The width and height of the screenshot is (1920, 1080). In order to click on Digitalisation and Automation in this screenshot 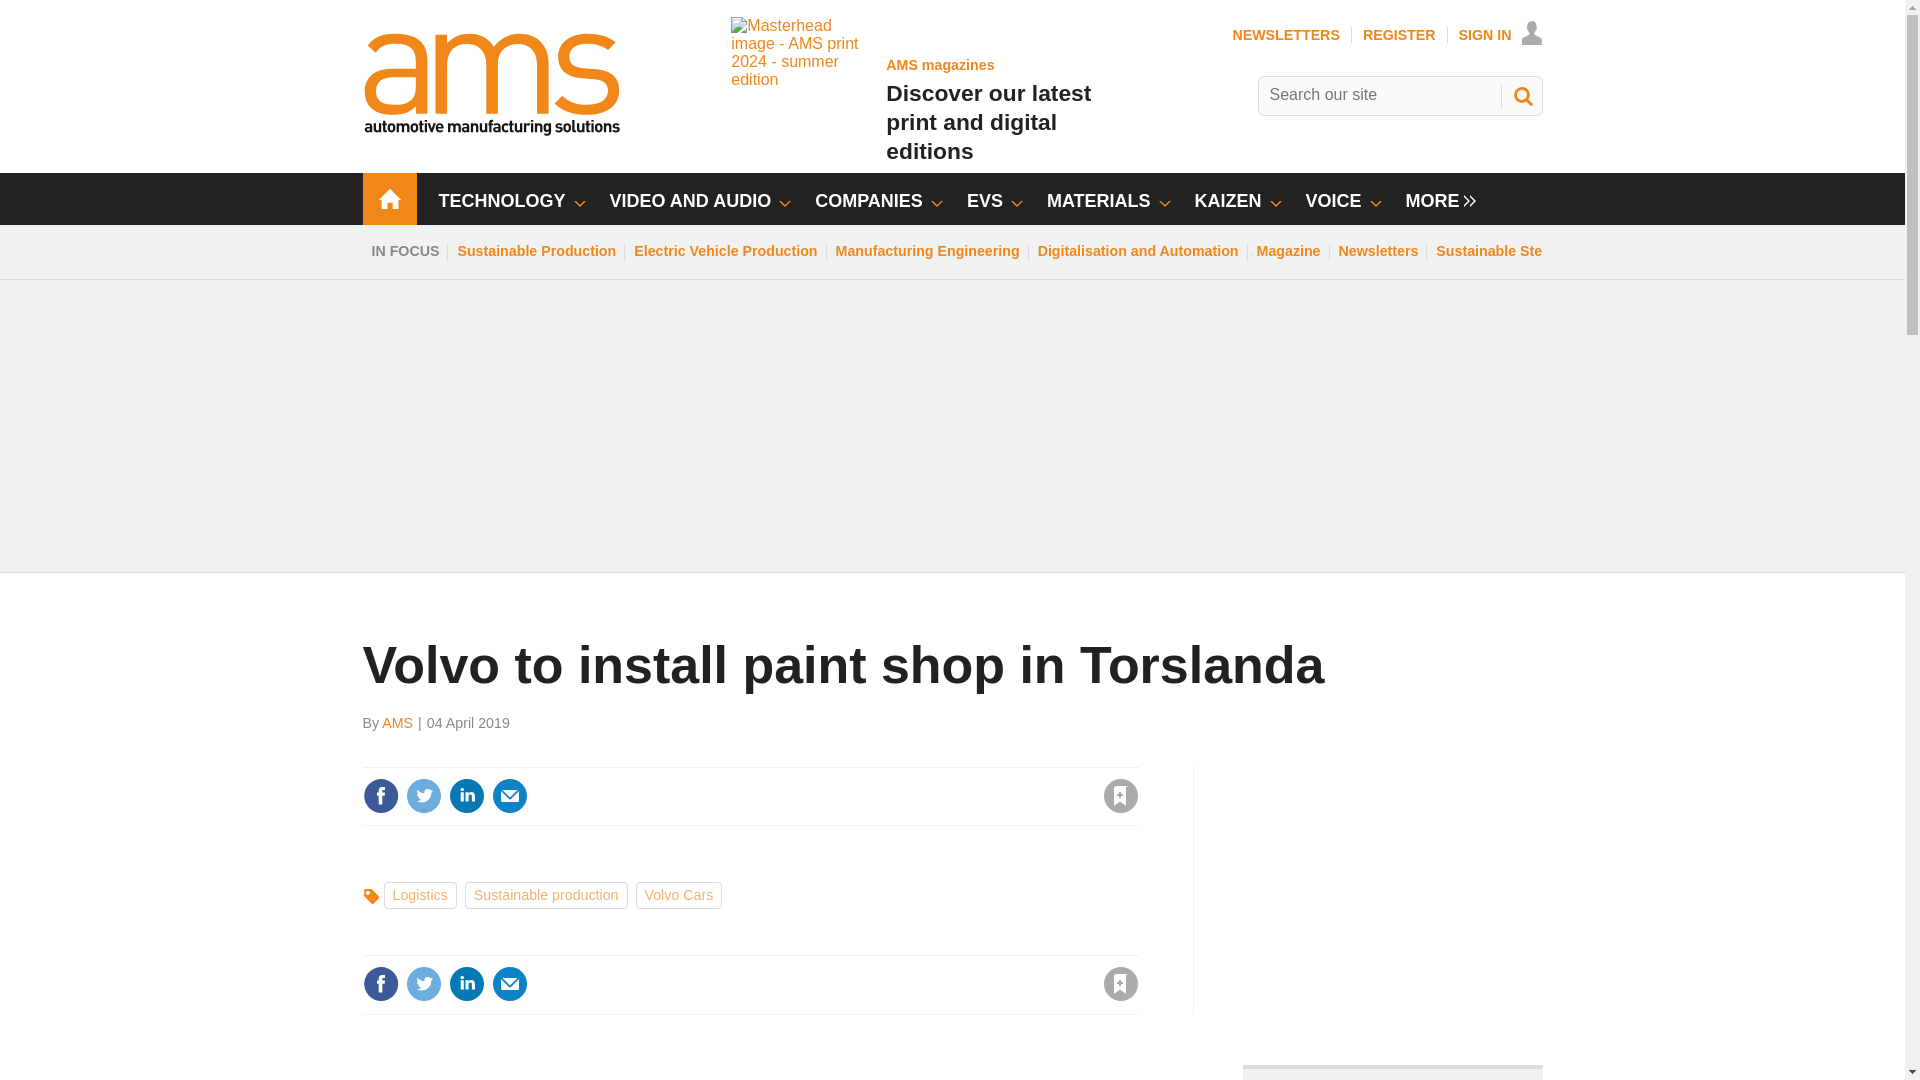, I will do `click(510, 796)`.